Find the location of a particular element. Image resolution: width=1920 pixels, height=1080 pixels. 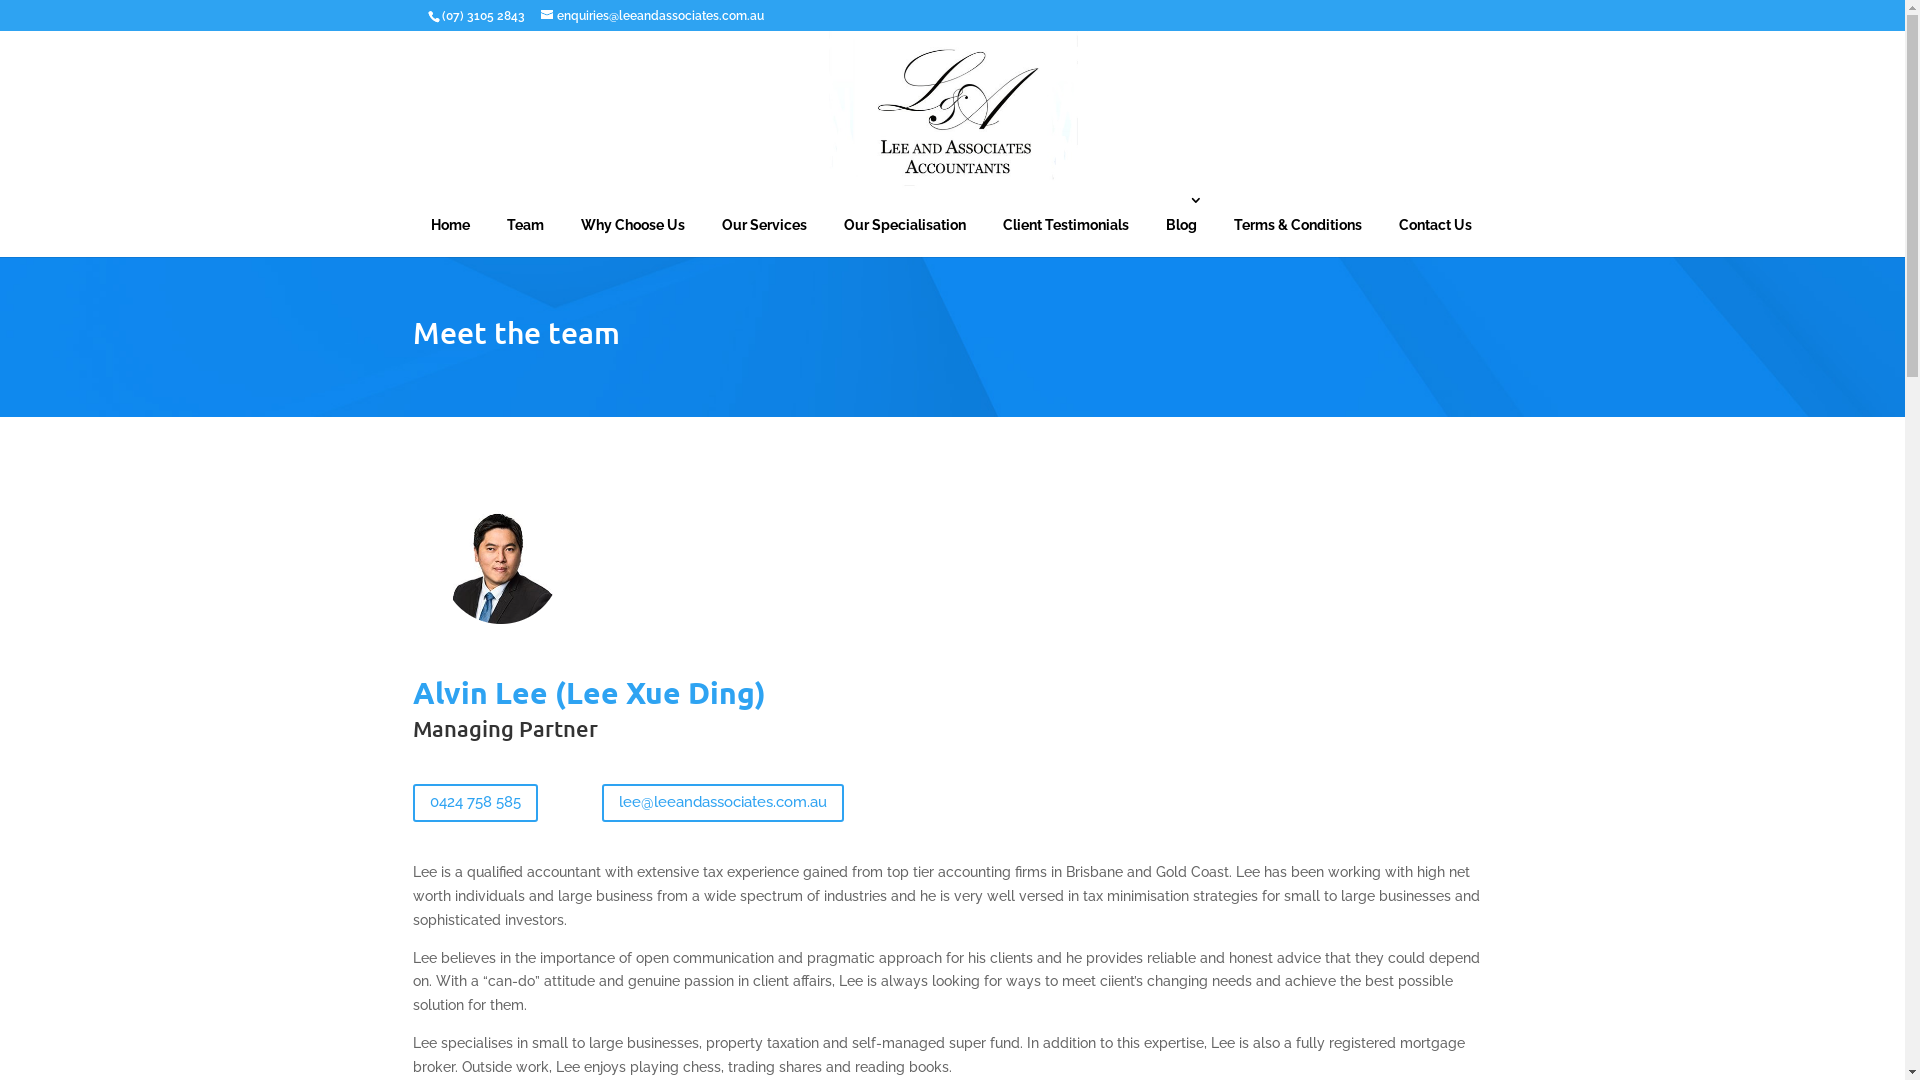

enquiries@leeandassociates.com.au is located at coordinates (652, 16).